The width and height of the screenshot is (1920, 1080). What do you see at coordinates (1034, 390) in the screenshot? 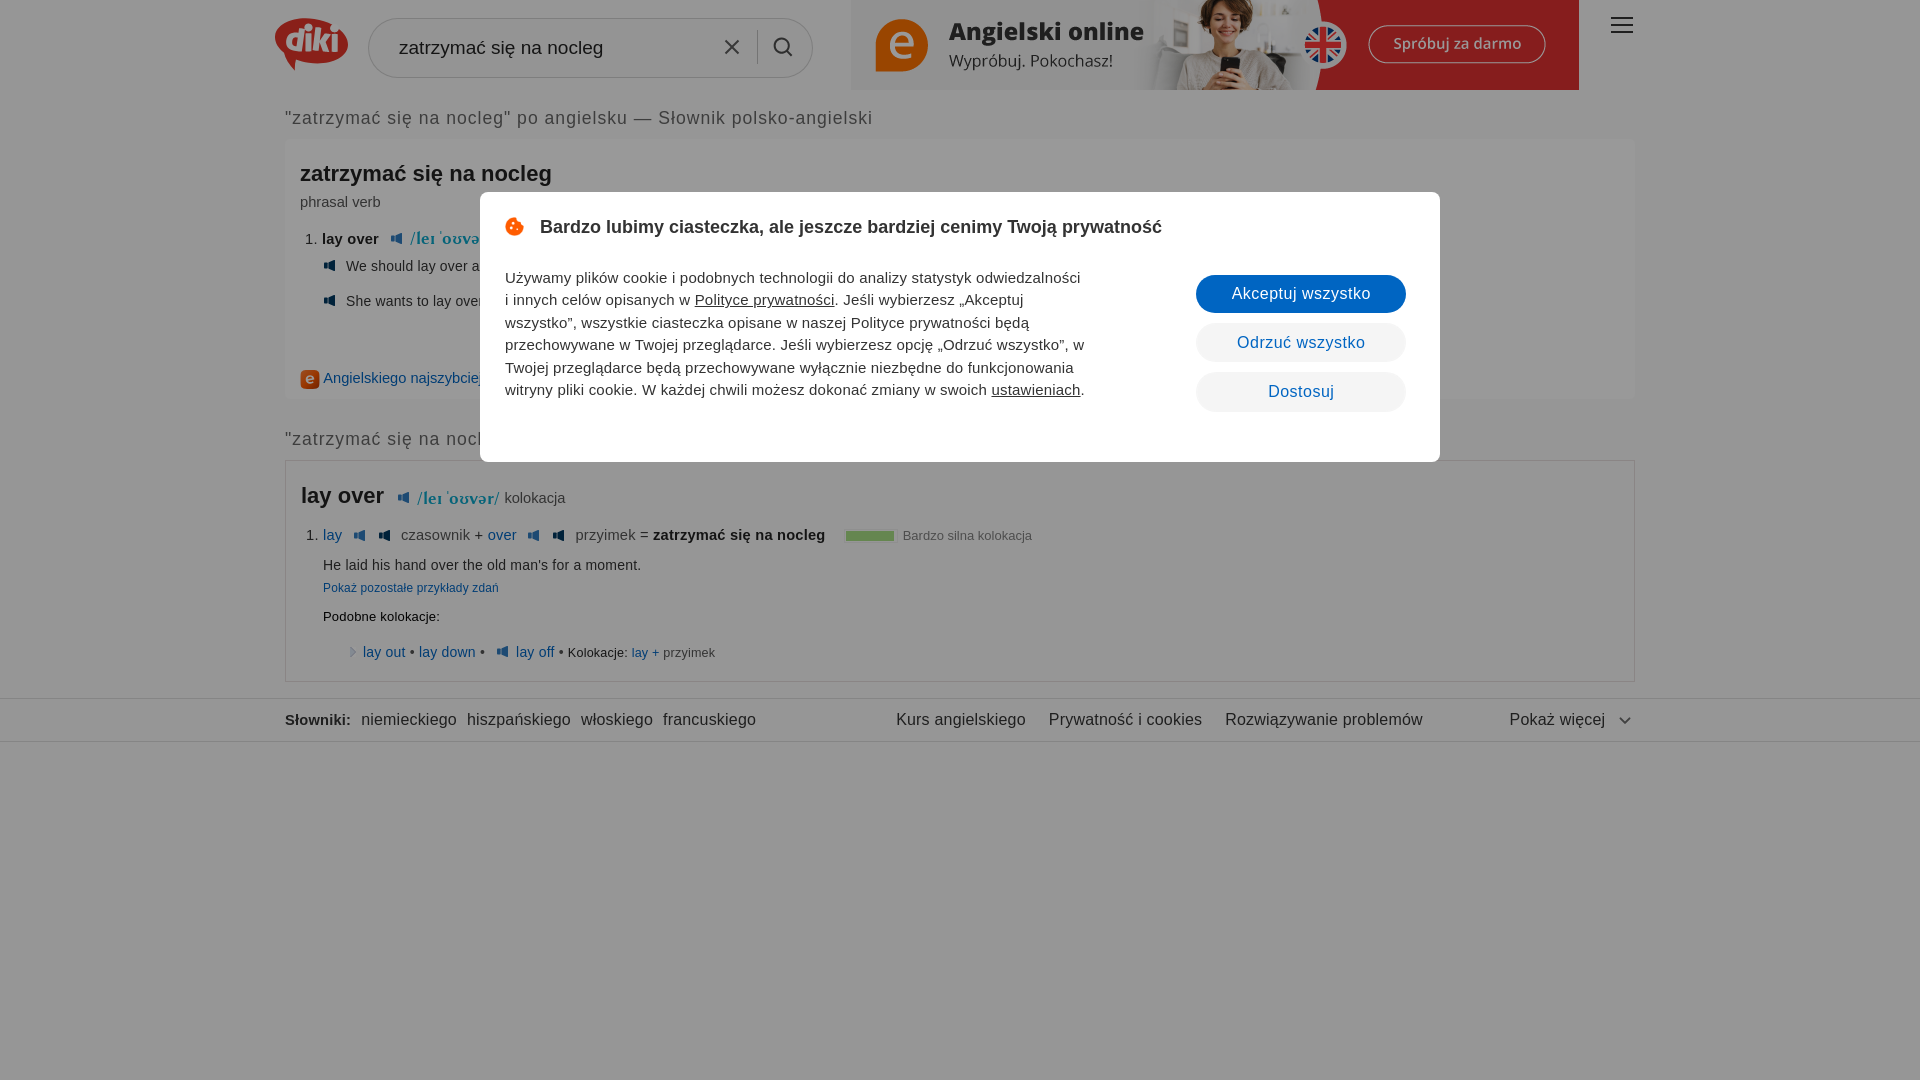
I see `ustawieniach` at bounding box center [1034, 390].